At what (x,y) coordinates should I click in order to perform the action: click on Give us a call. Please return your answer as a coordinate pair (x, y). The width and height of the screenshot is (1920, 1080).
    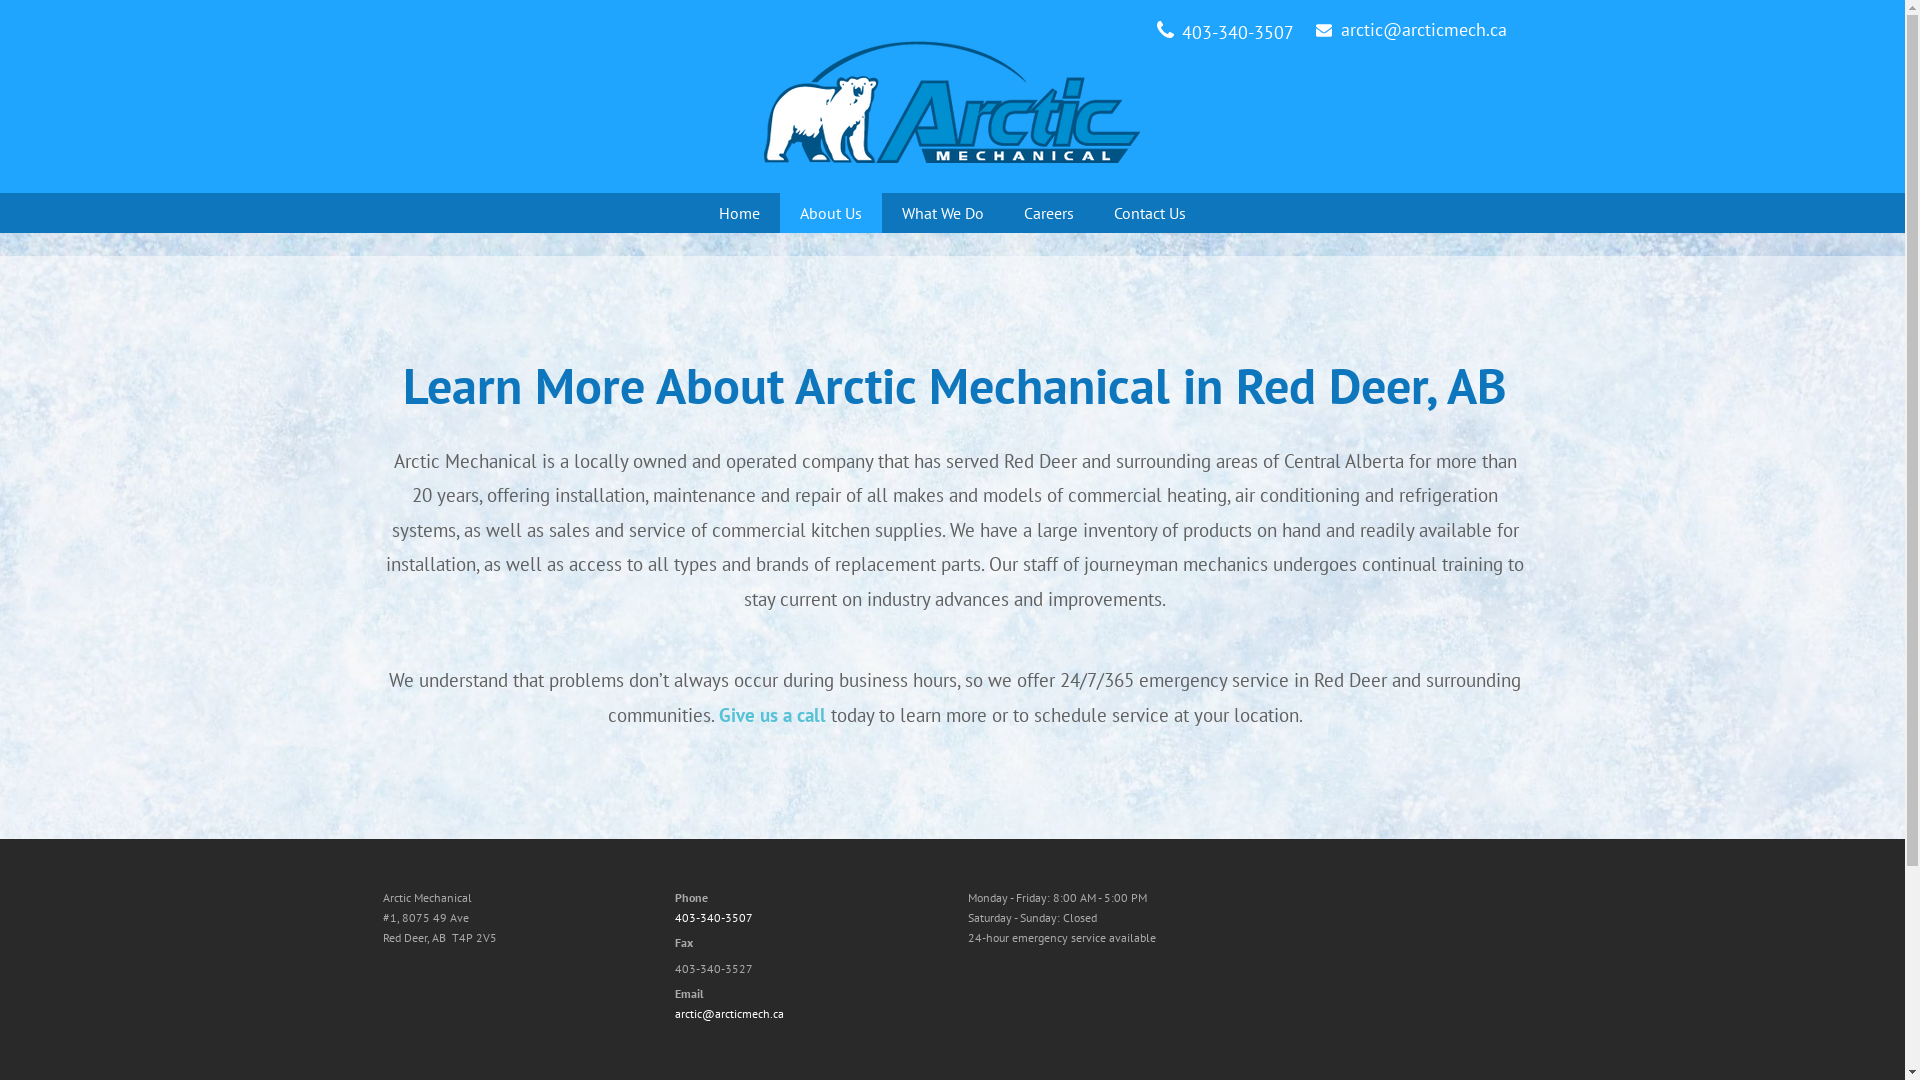
    Looking at the image, I should click on (774, 715).